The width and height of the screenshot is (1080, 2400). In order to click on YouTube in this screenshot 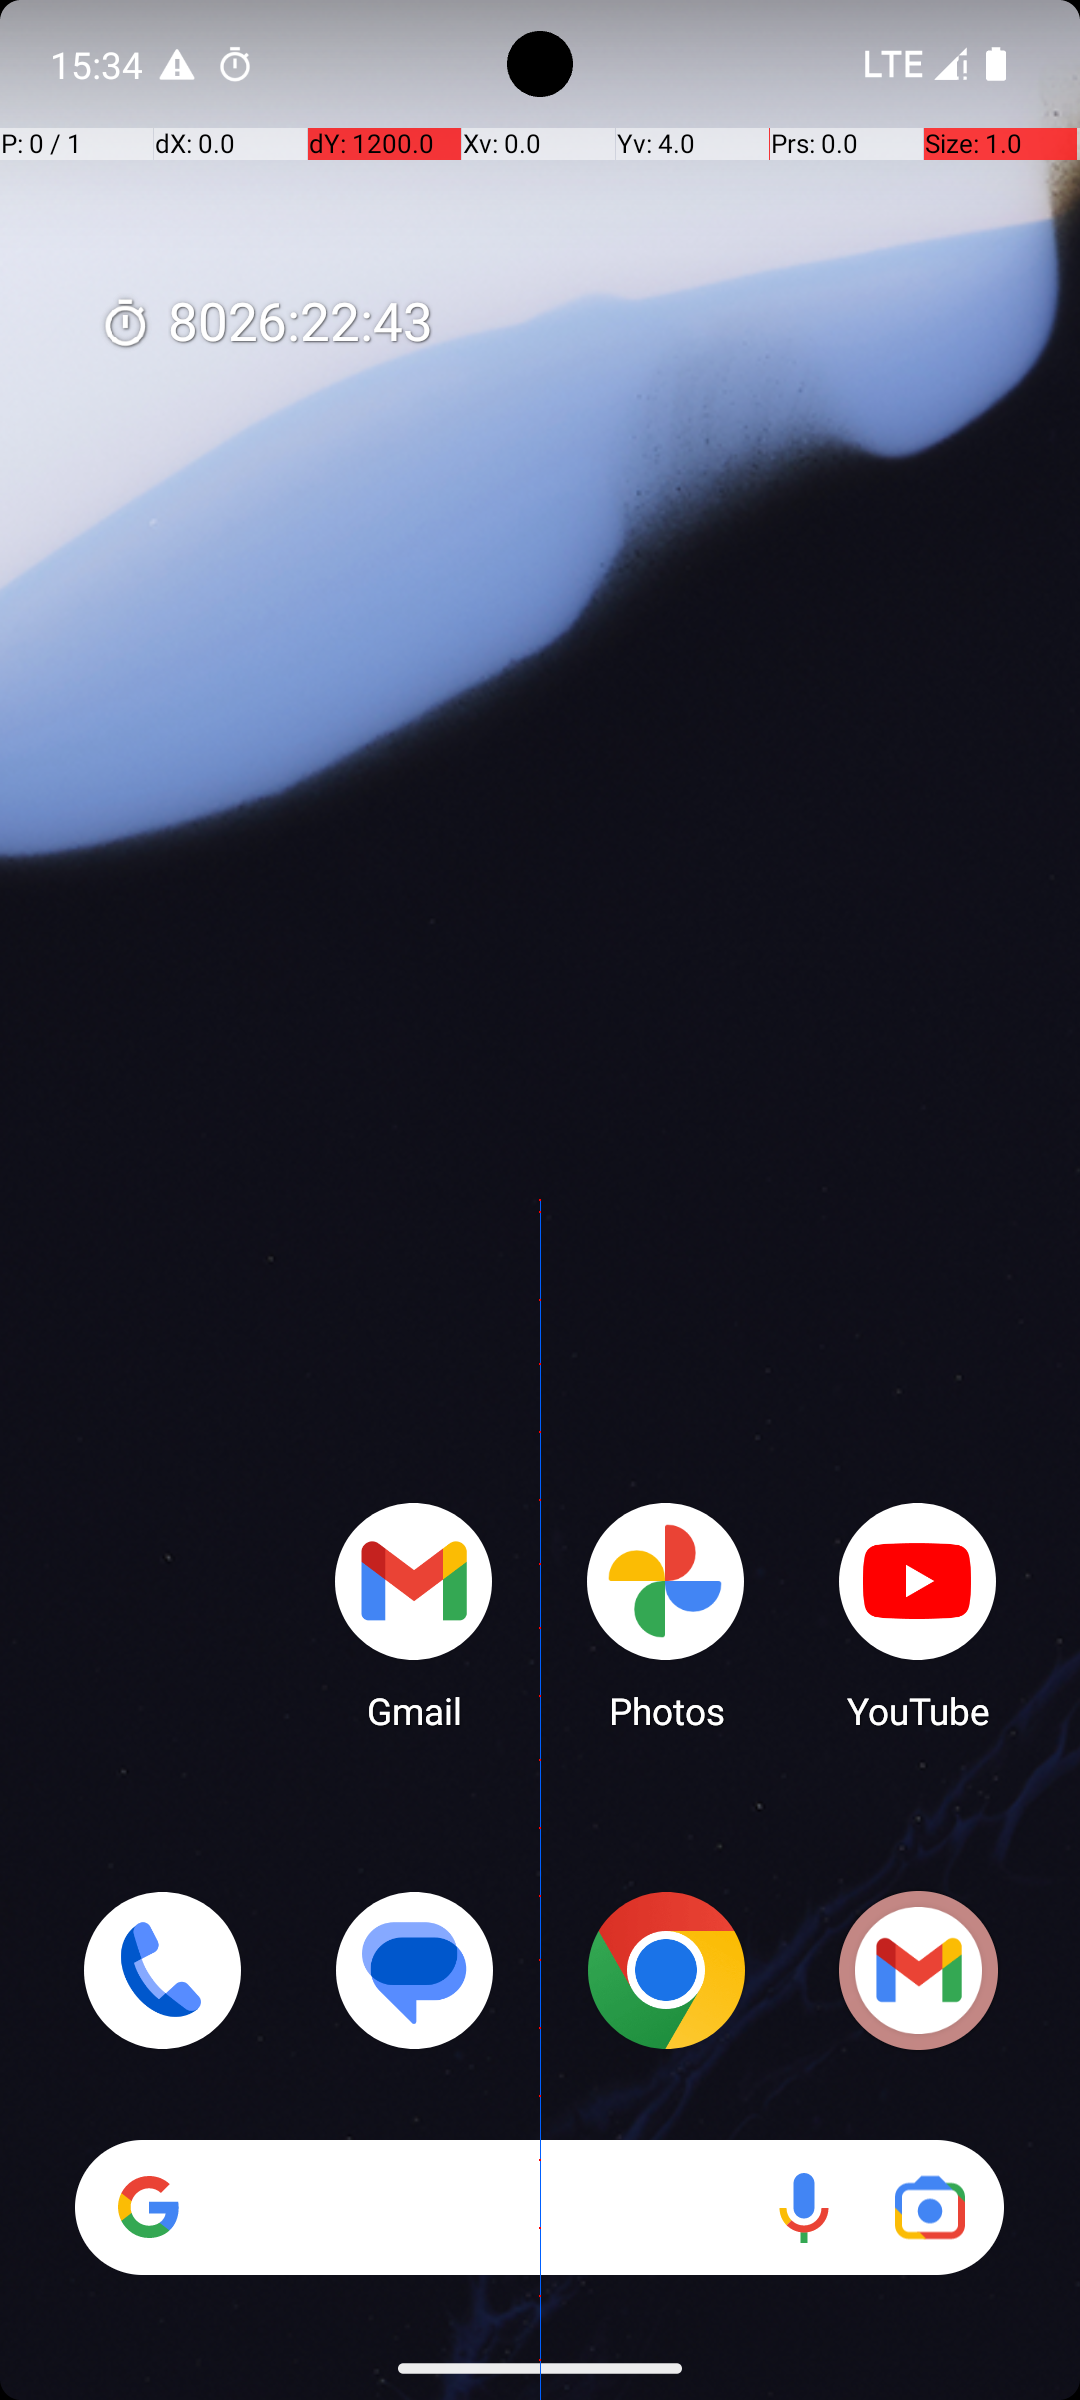, I will do `click(918, 1615)`.